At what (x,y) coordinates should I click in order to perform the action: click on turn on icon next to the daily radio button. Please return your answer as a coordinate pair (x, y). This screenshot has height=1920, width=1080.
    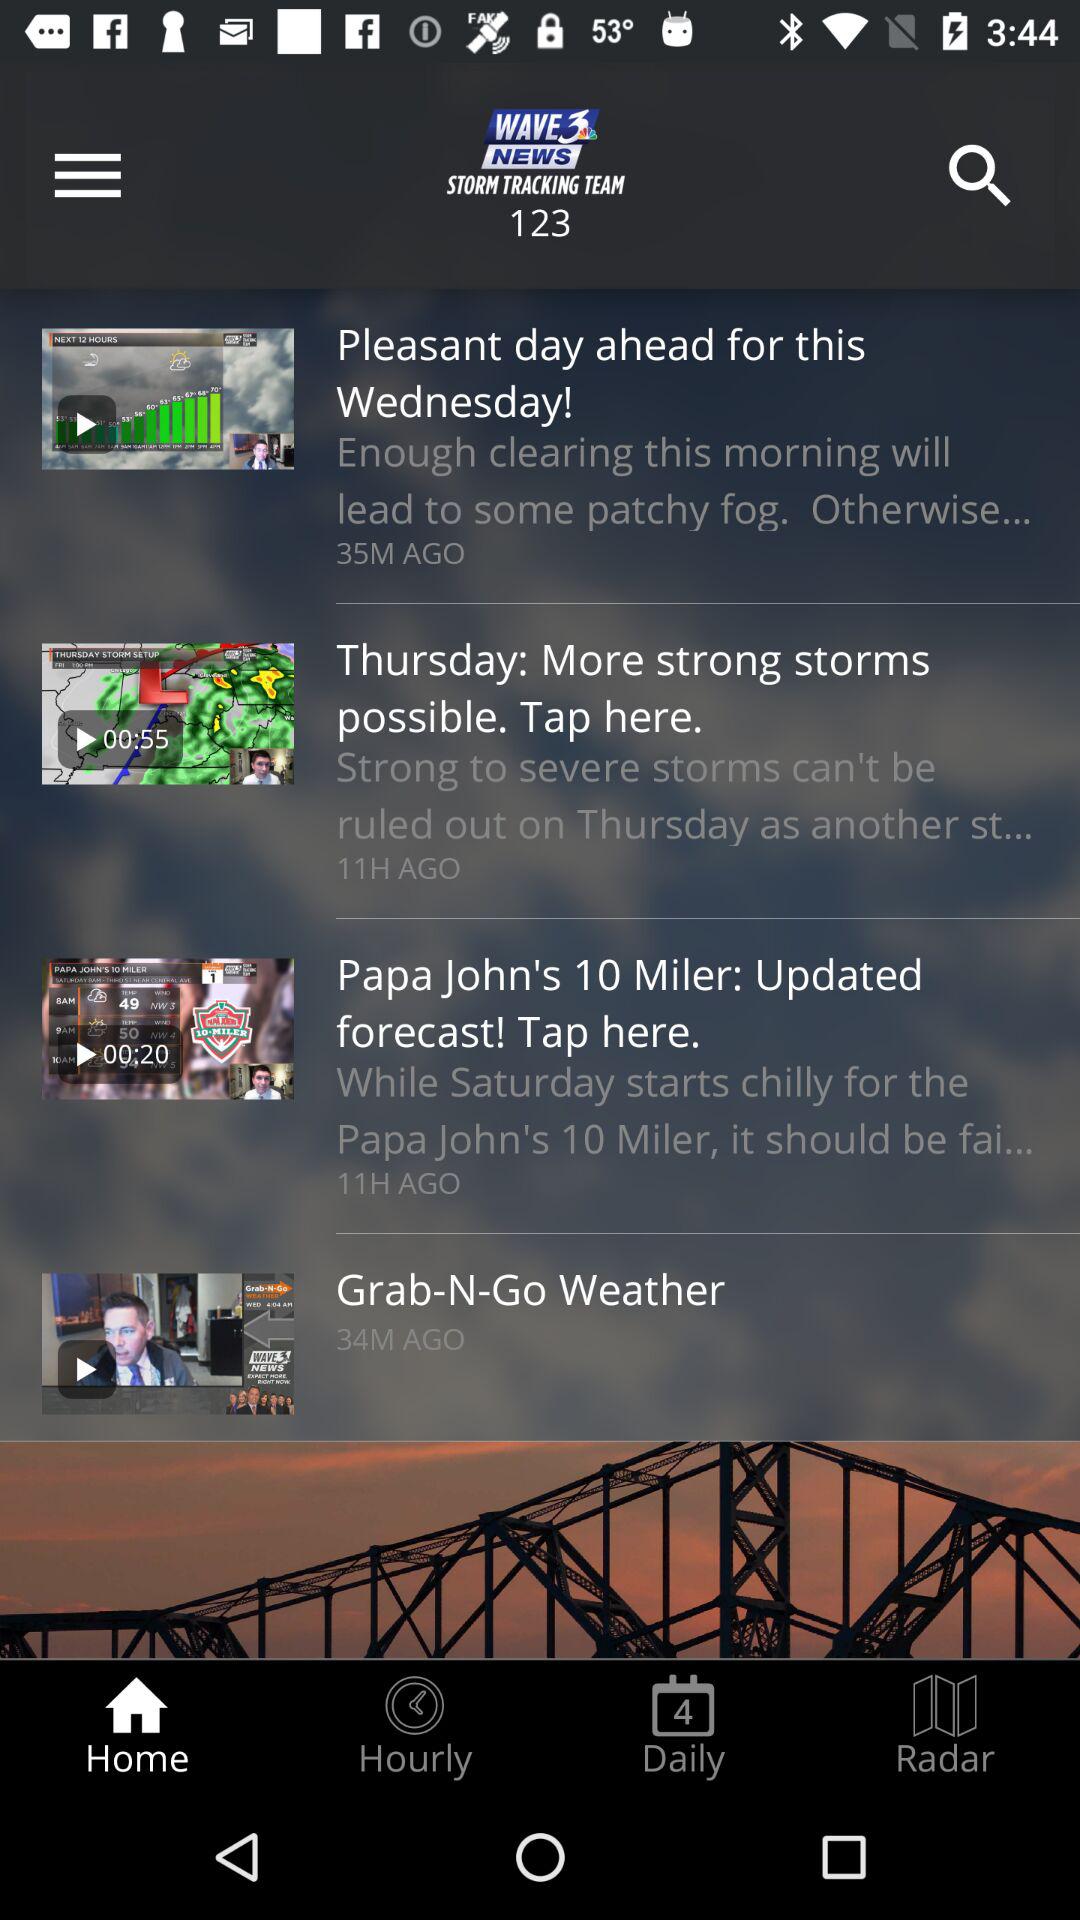
    Looking at the image, I should click on (945, 1726).